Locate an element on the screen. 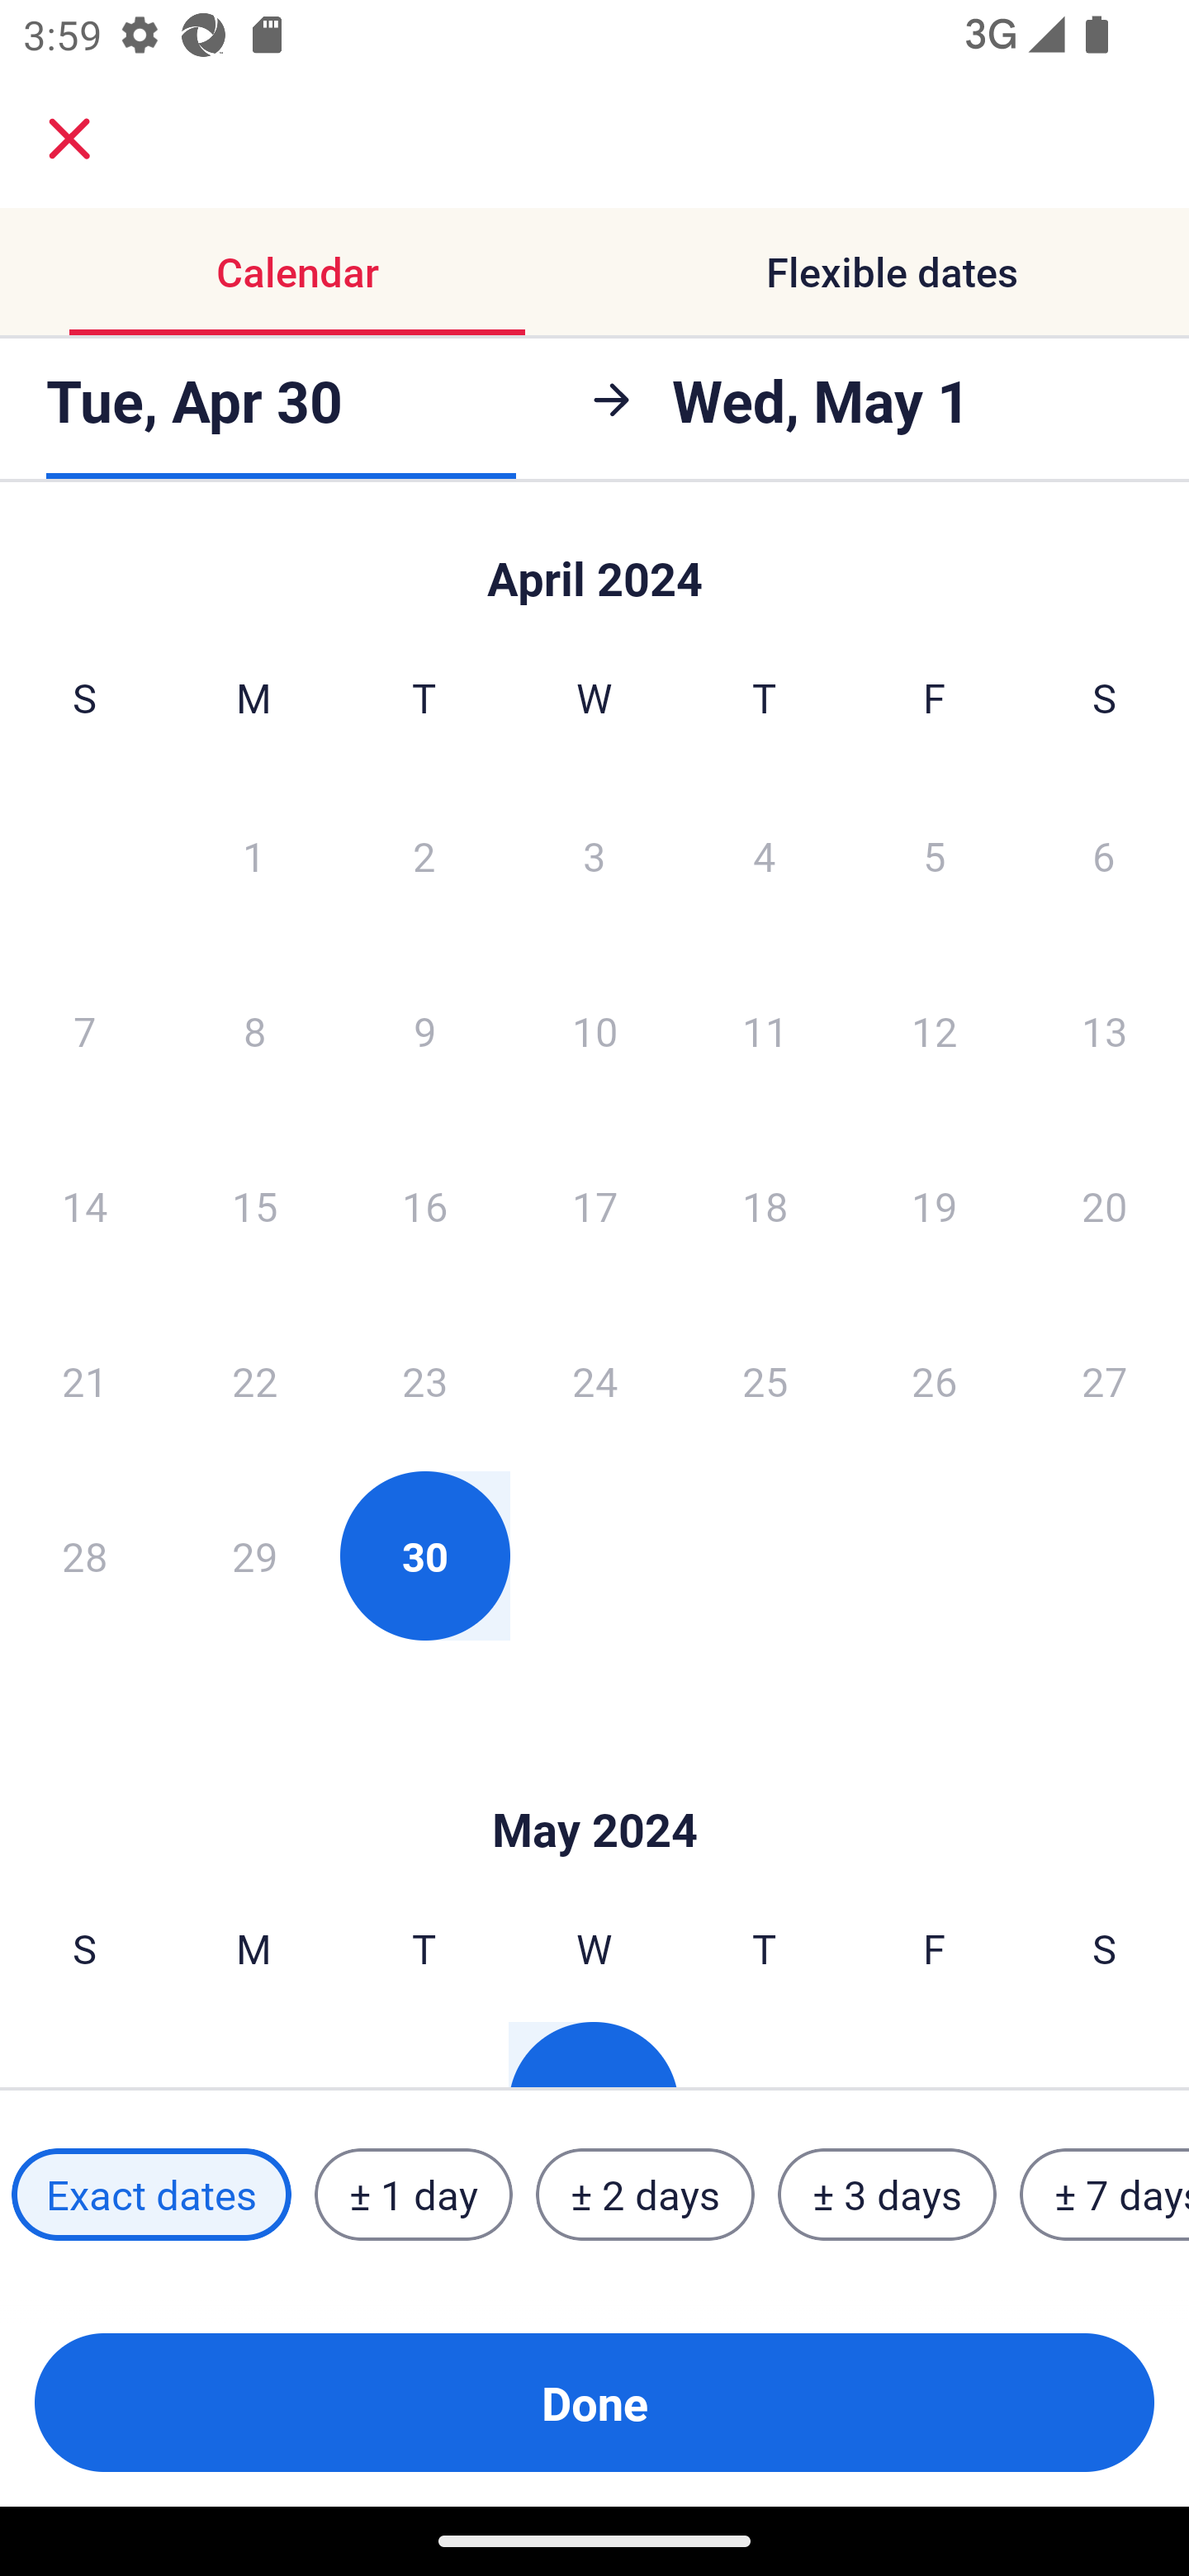  25 Thursday, April 25, 2024 is located at coordinates (765, 1380).